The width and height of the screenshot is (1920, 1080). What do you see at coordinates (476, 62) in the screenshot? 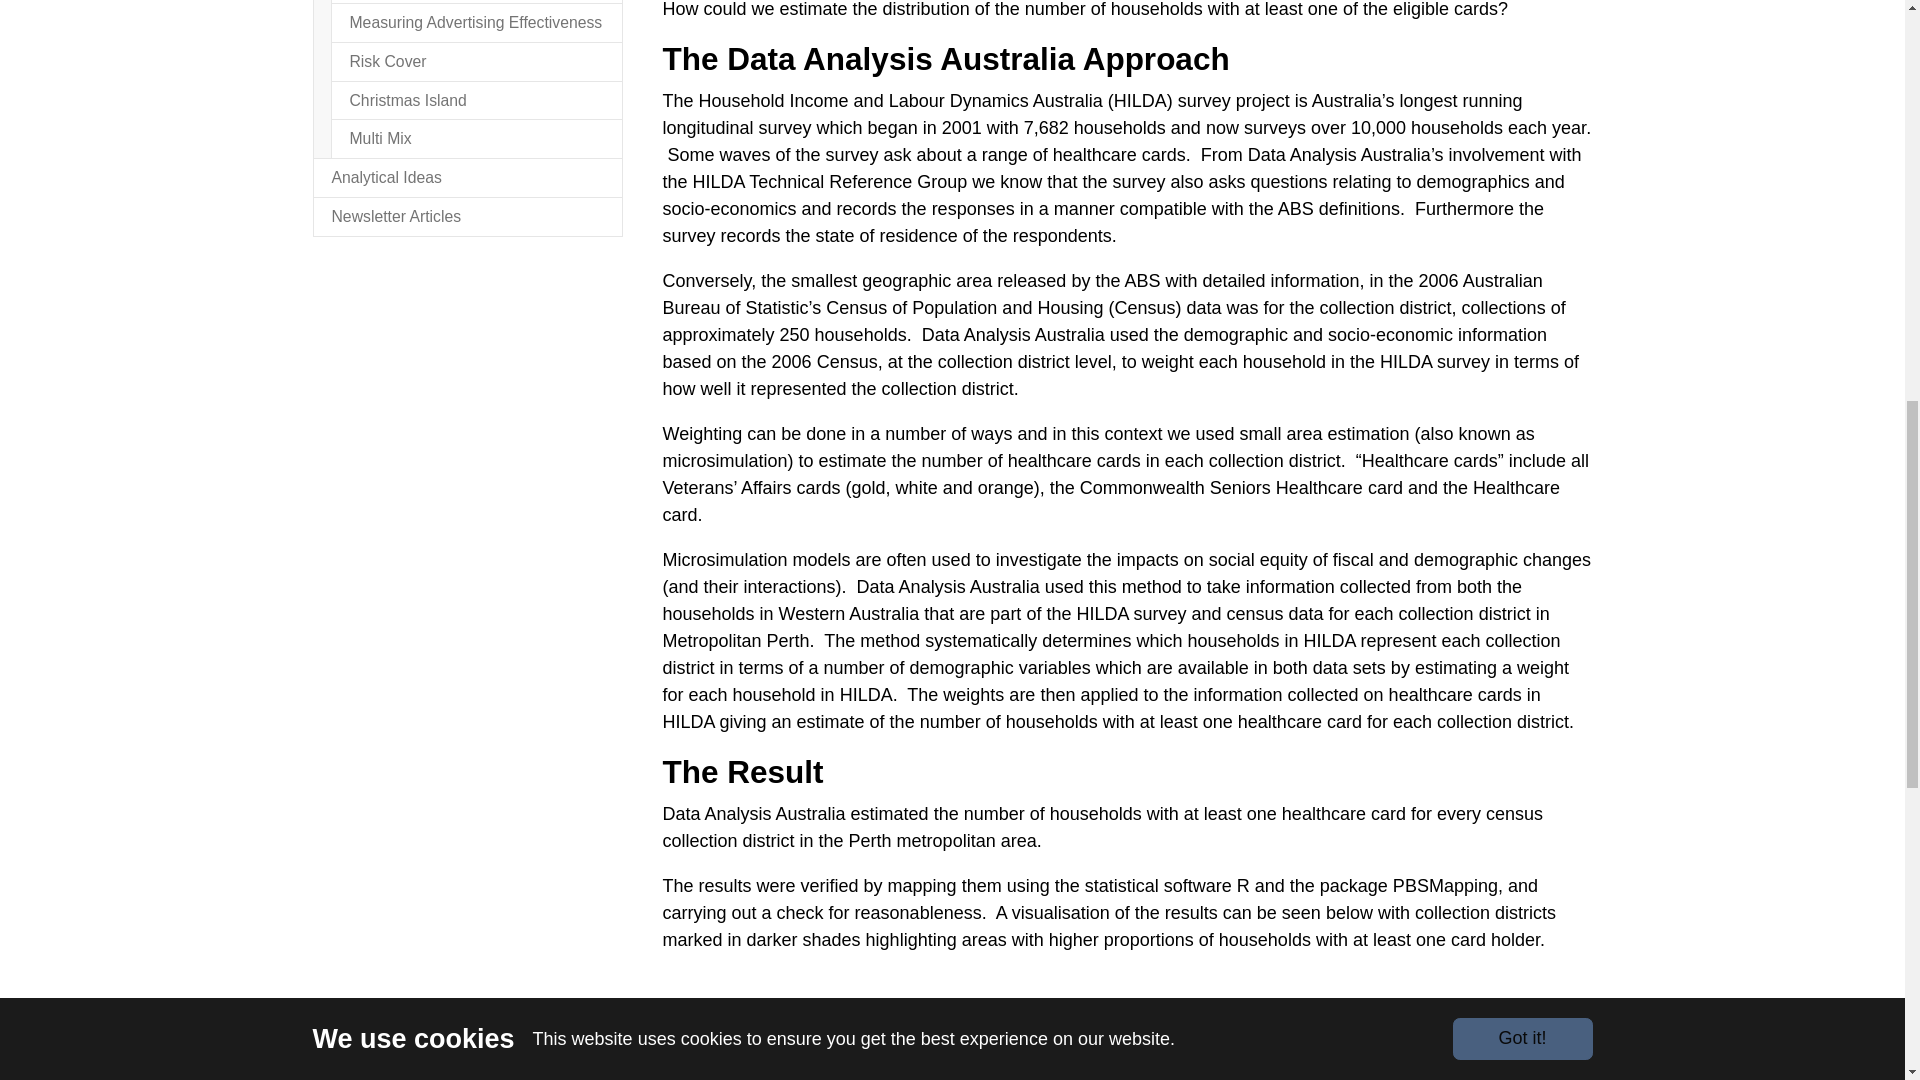
I see `Risk Cover` at bounding box center [476, 62].